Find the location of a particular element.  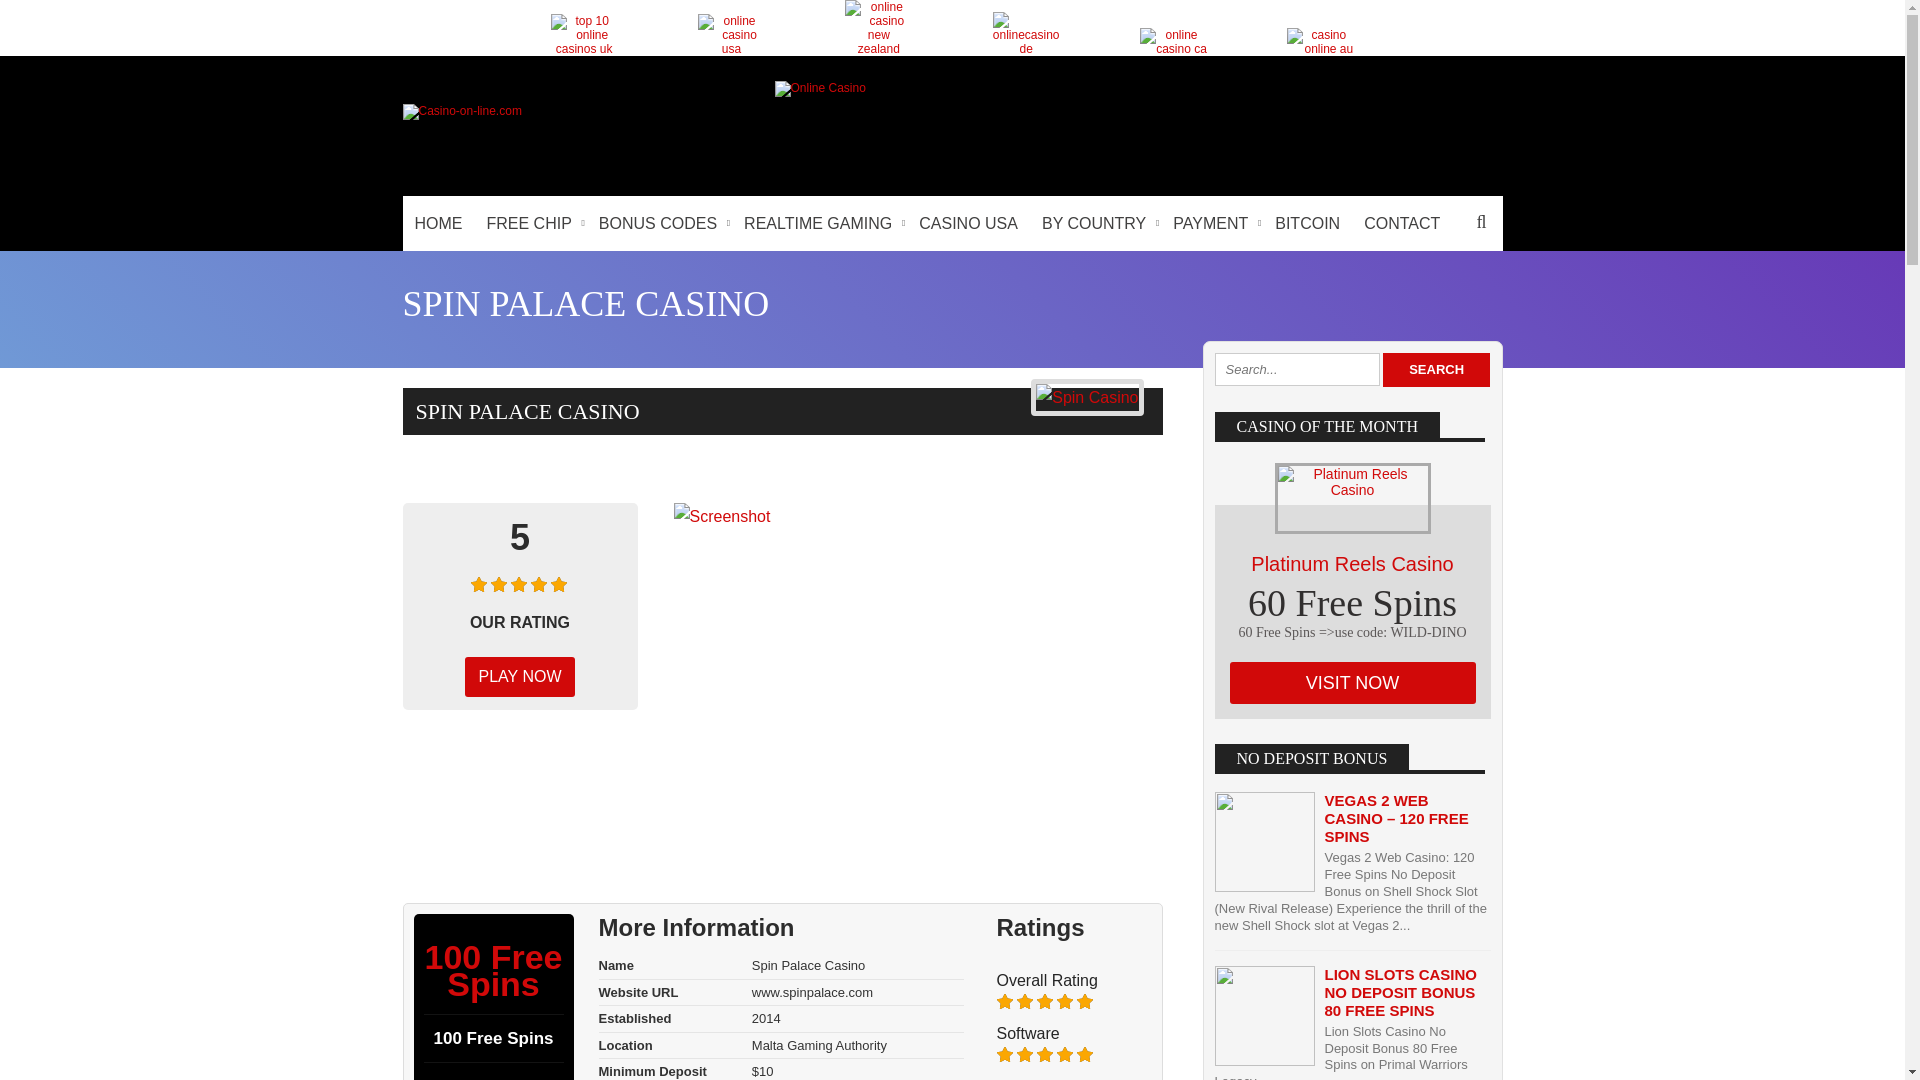

Lion Slots Casino No Deposit Bonus 80 Free Spins is located at coordinates (1400, 992).